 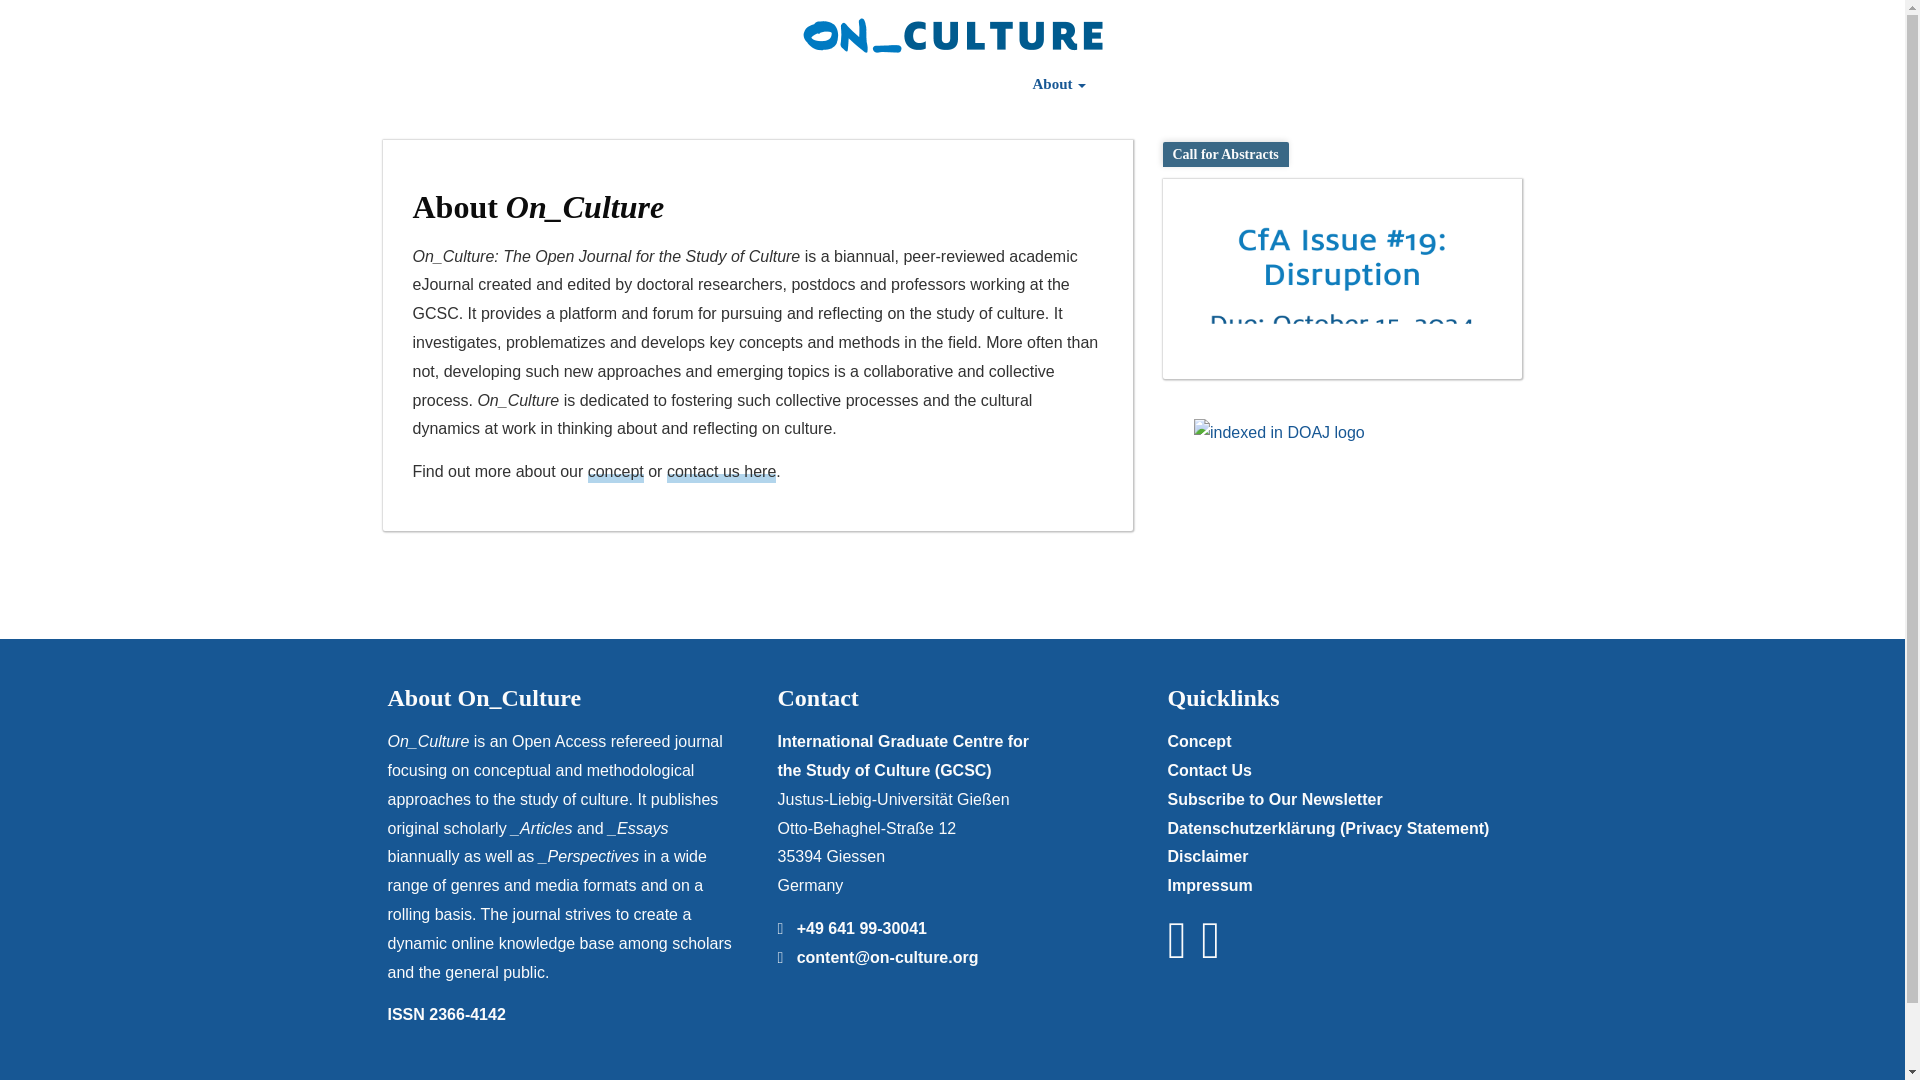 What do you see at coordinates (1208, 856) in the screenshot?
I see `Disclaimer` at bounding box center [1208, 856].